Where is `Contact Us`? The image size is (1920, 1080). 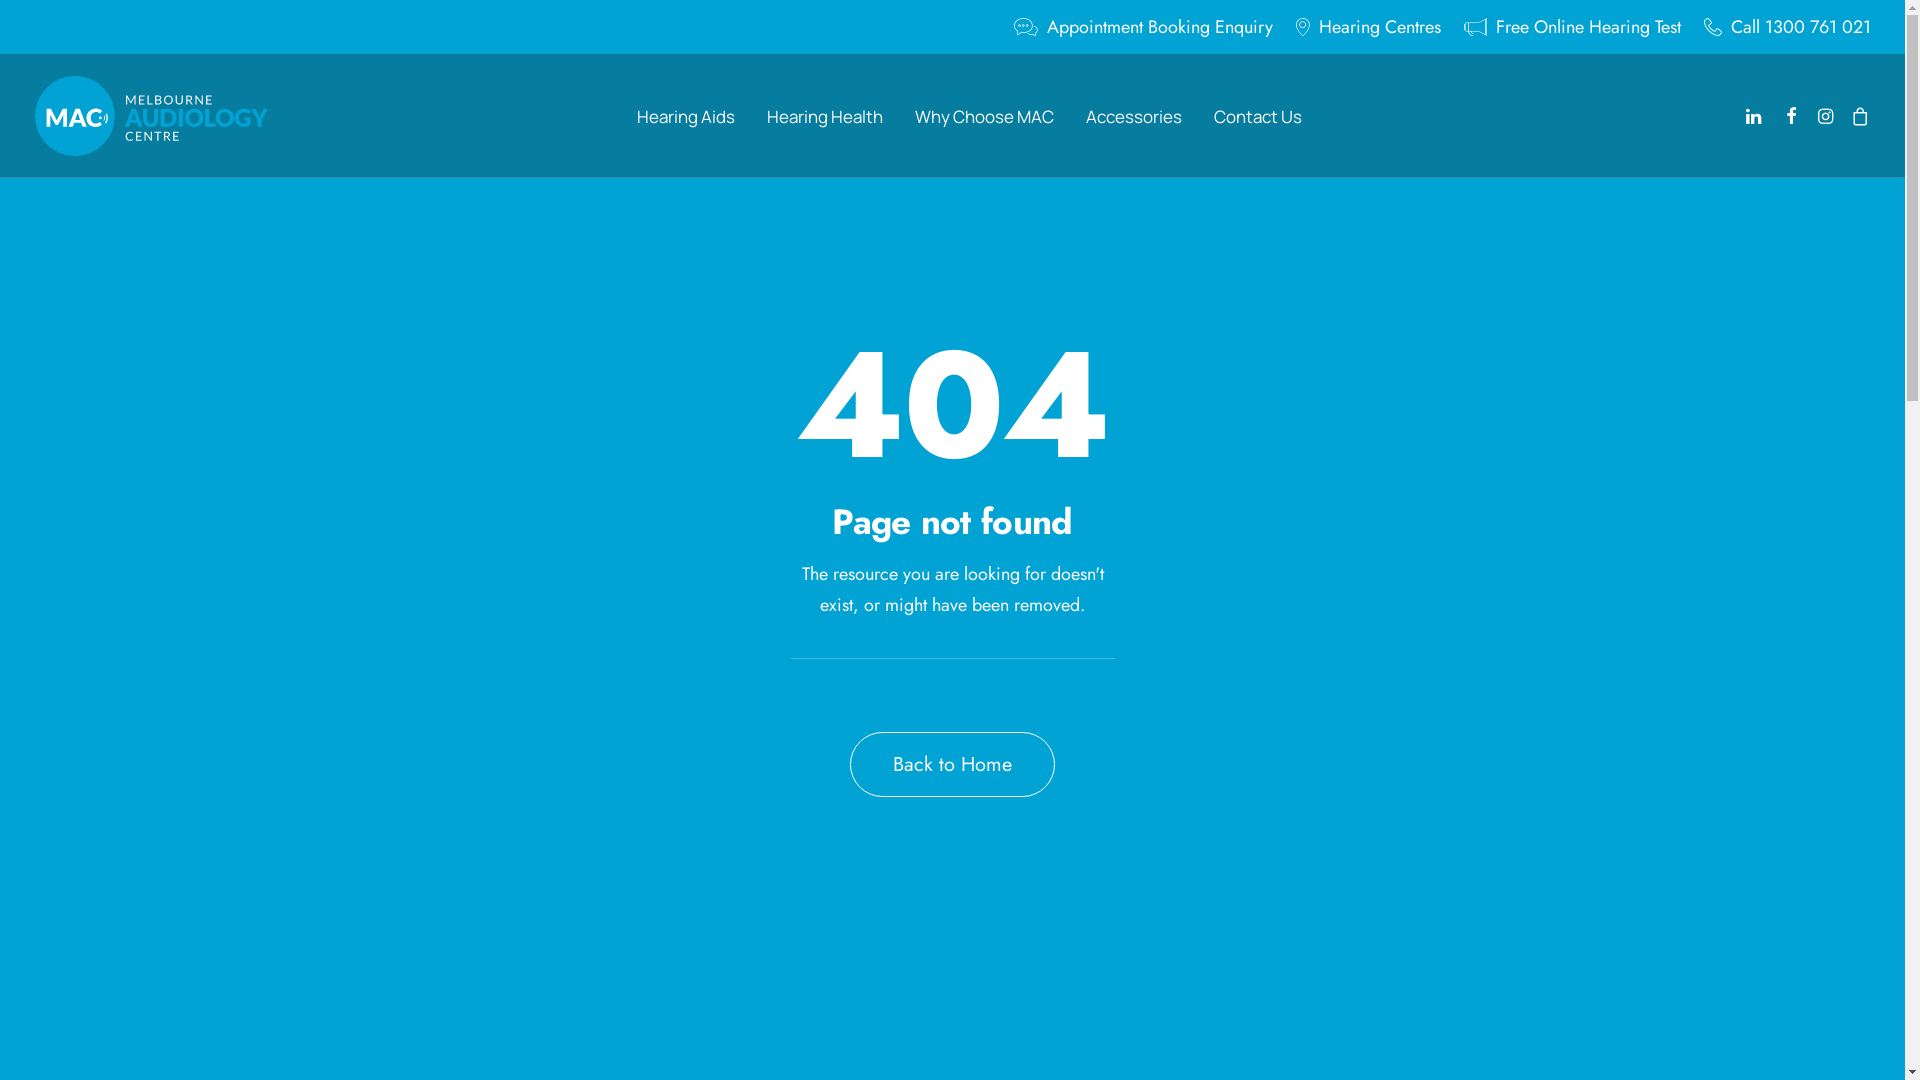 Contact Us is located at coordinates (1258, 116).